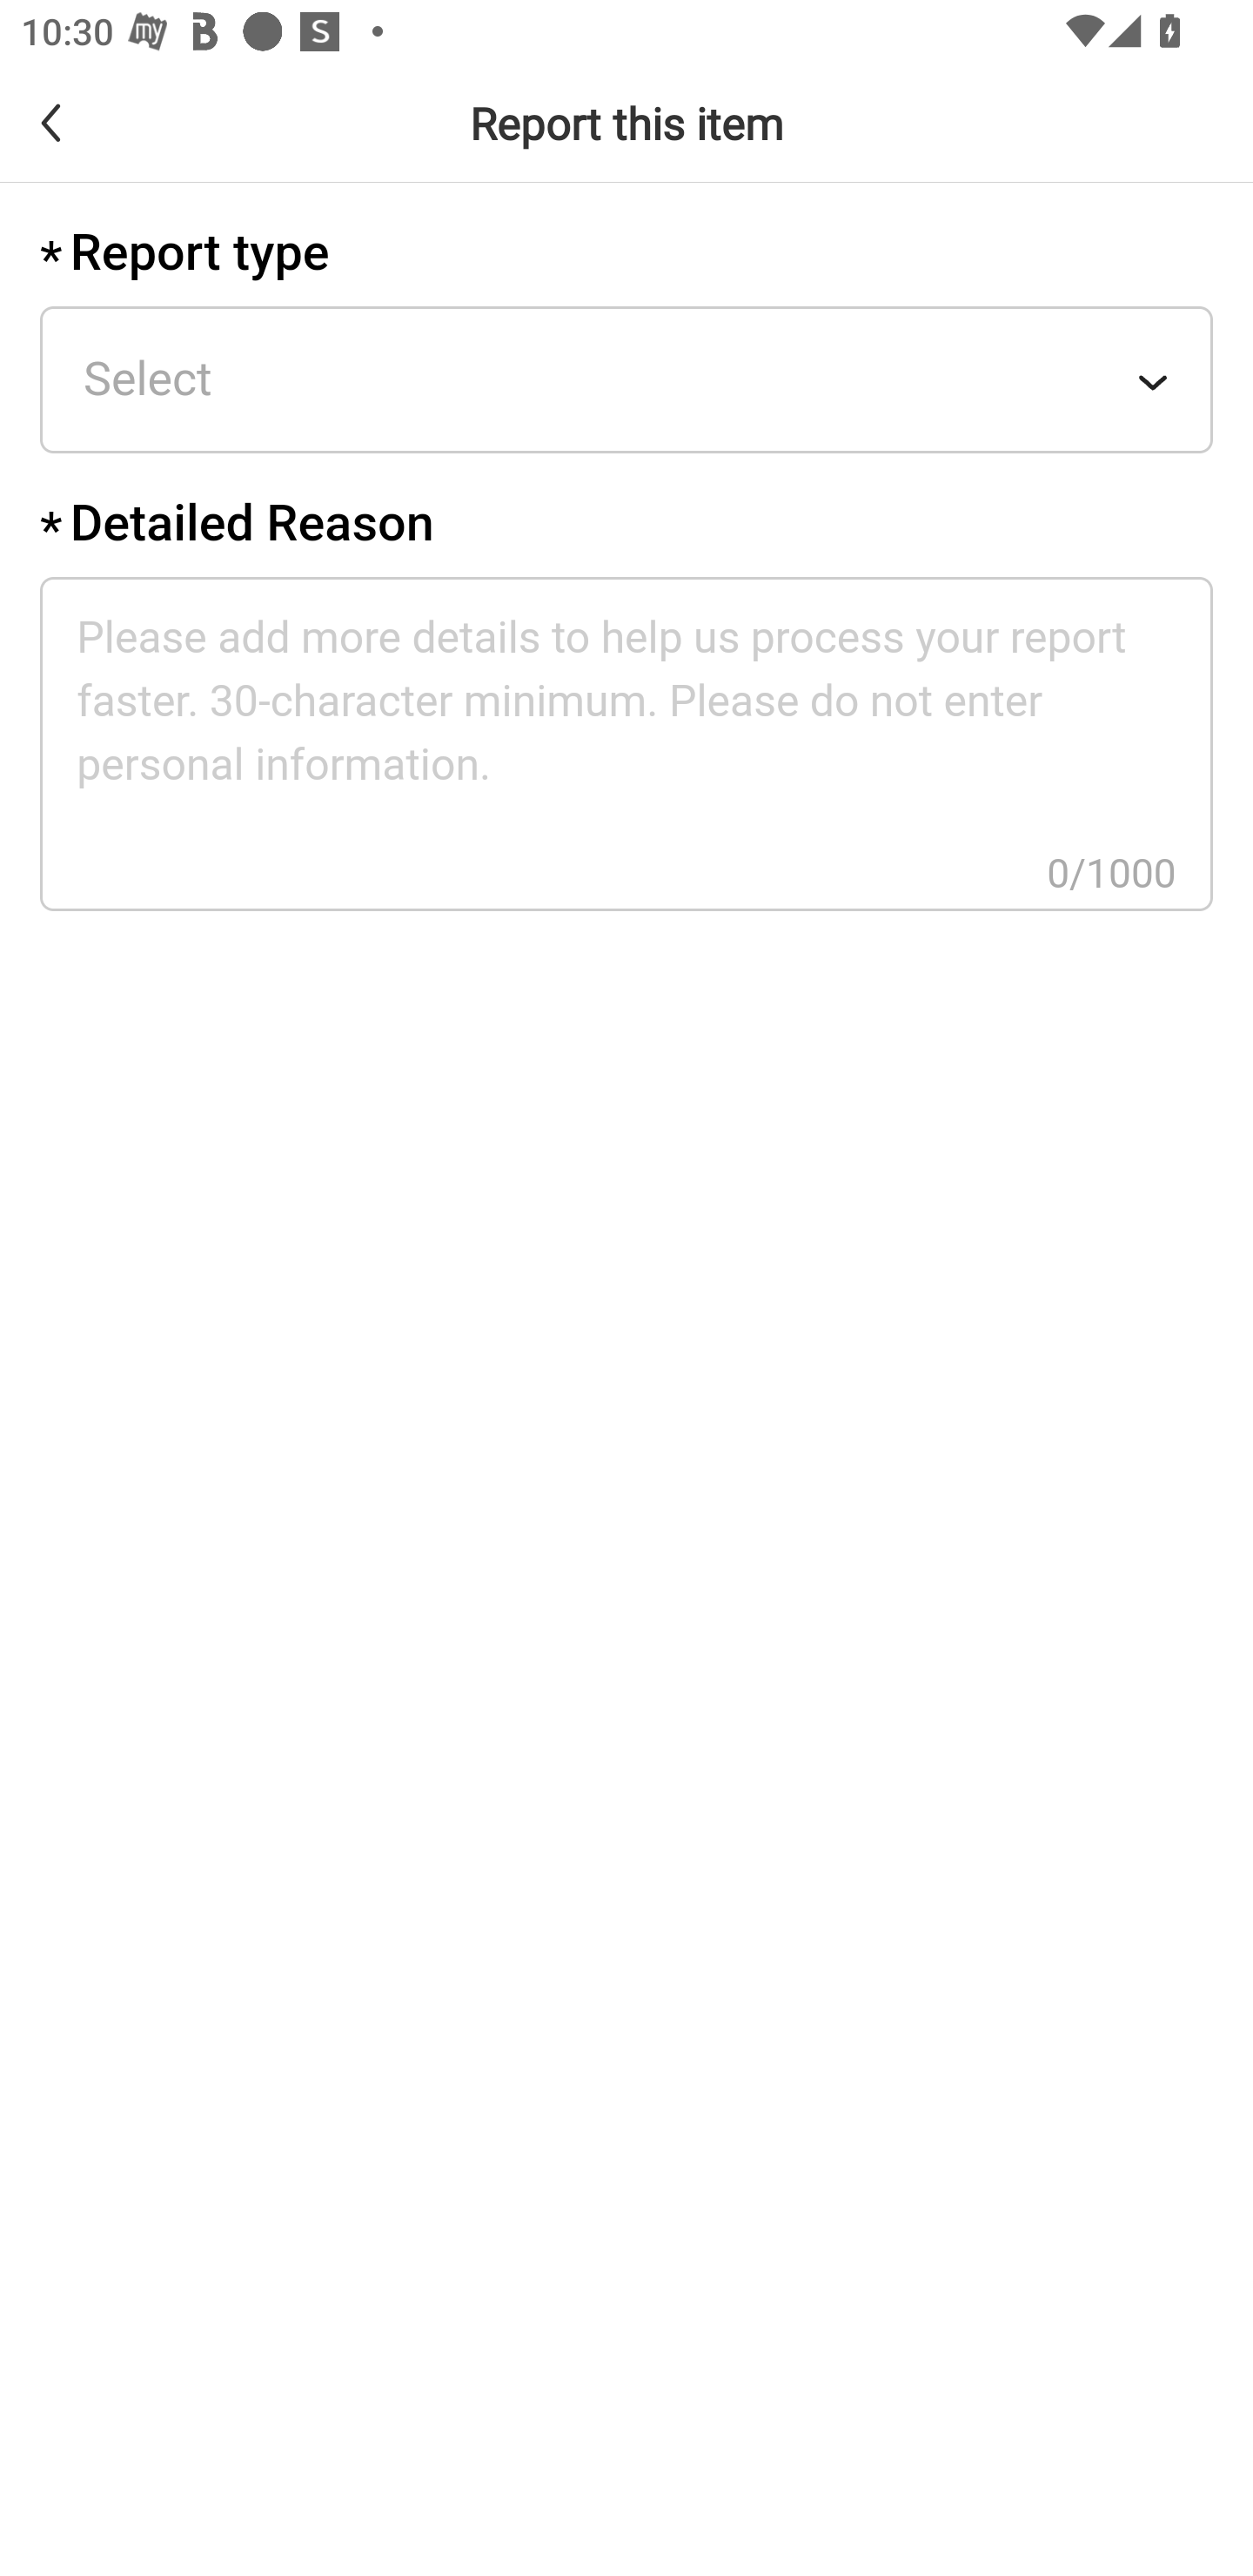 Image resolution: width=1253 pixels, height=2576 pixels. I want to click on Select, so click(626, 379).